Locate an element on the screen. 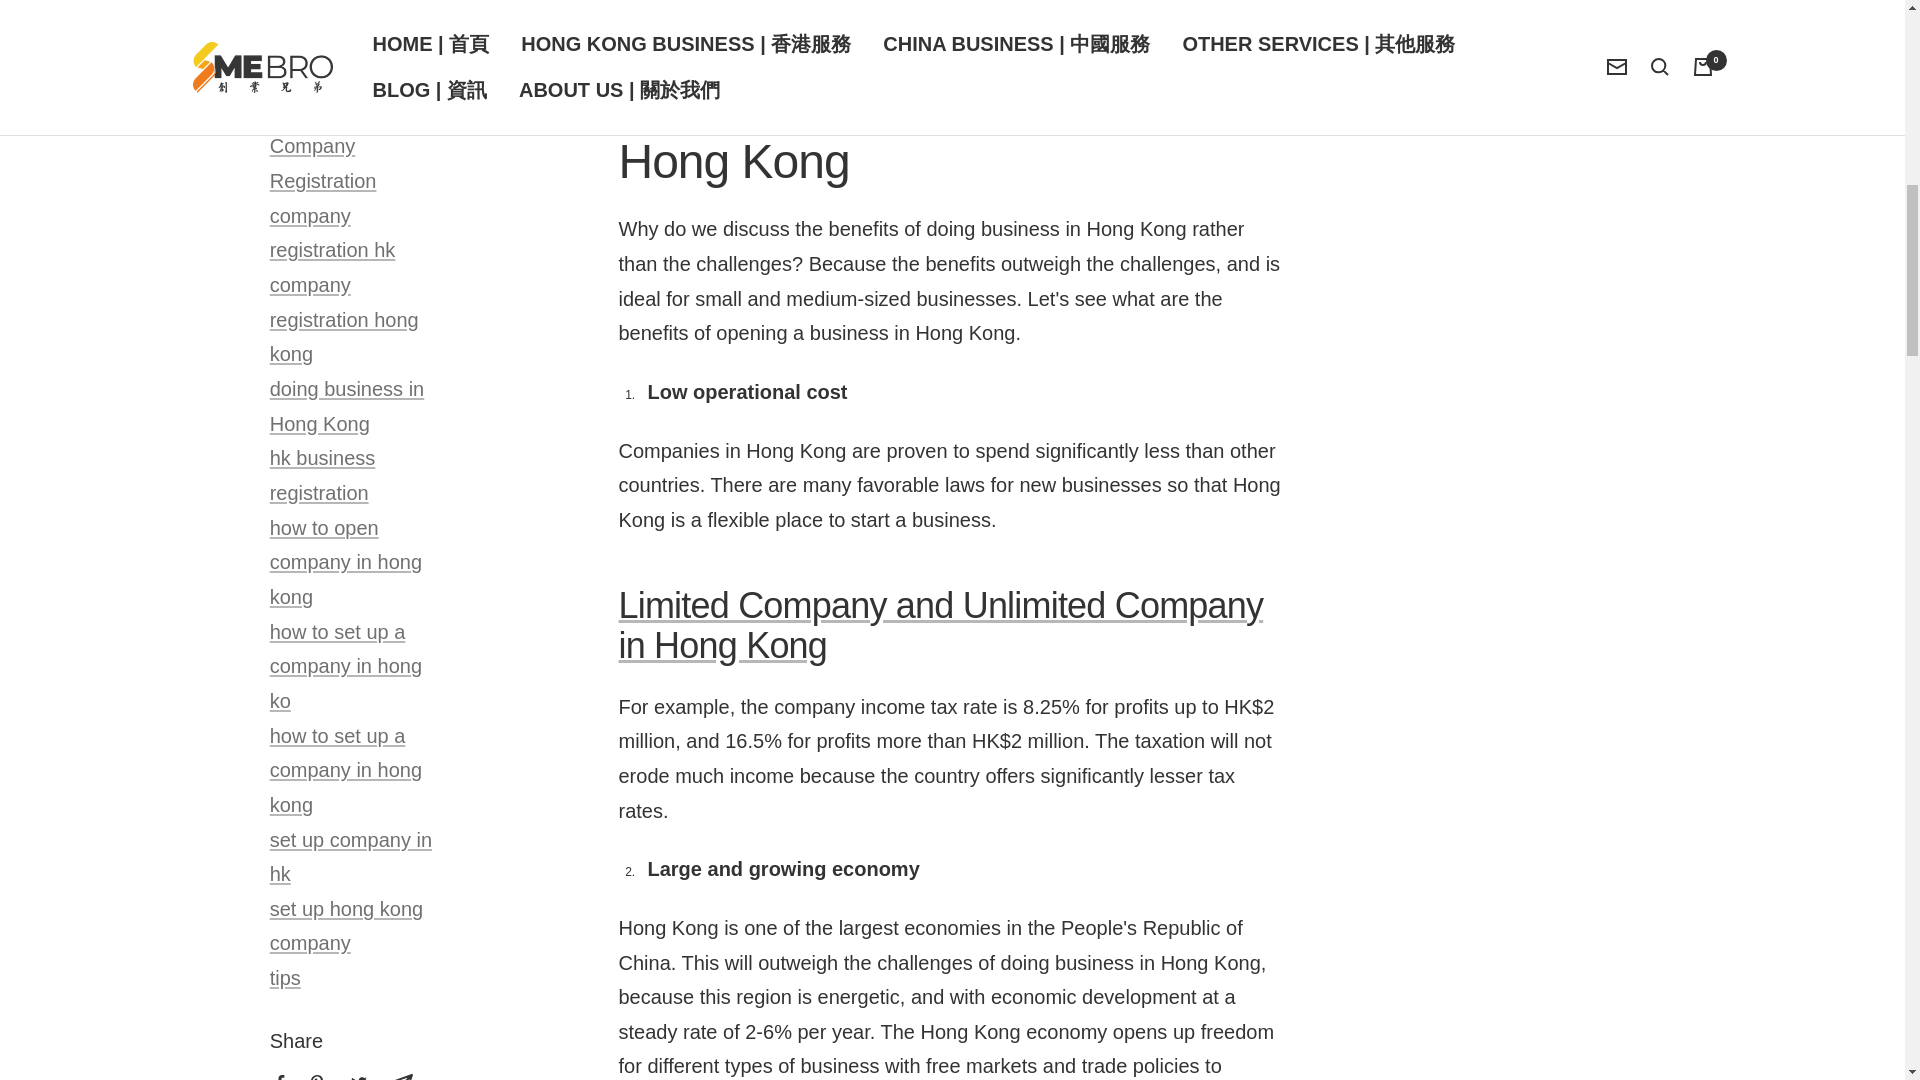 Image resolution: width=1920 pixels, height=1080 pixels. tips is located at coordinates (286, 978).